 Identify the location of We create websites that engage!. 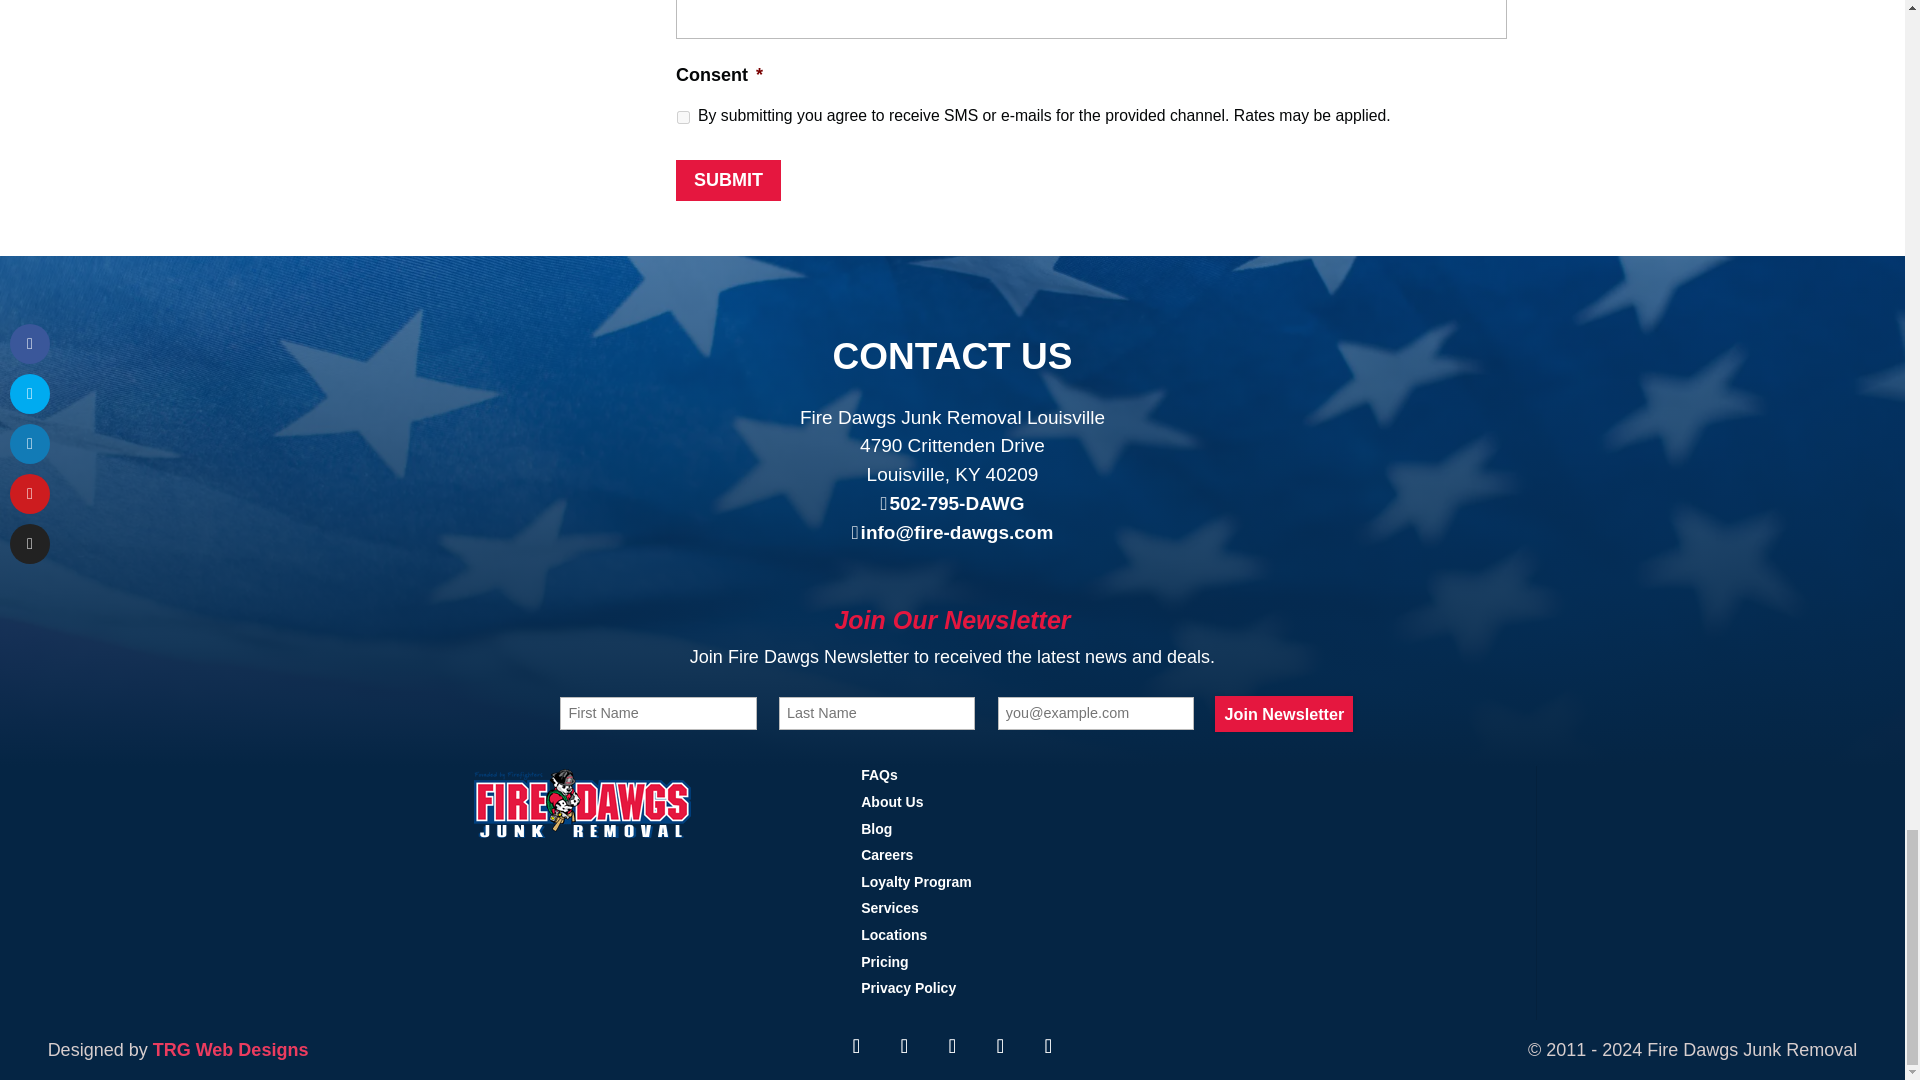
(231, 1050).